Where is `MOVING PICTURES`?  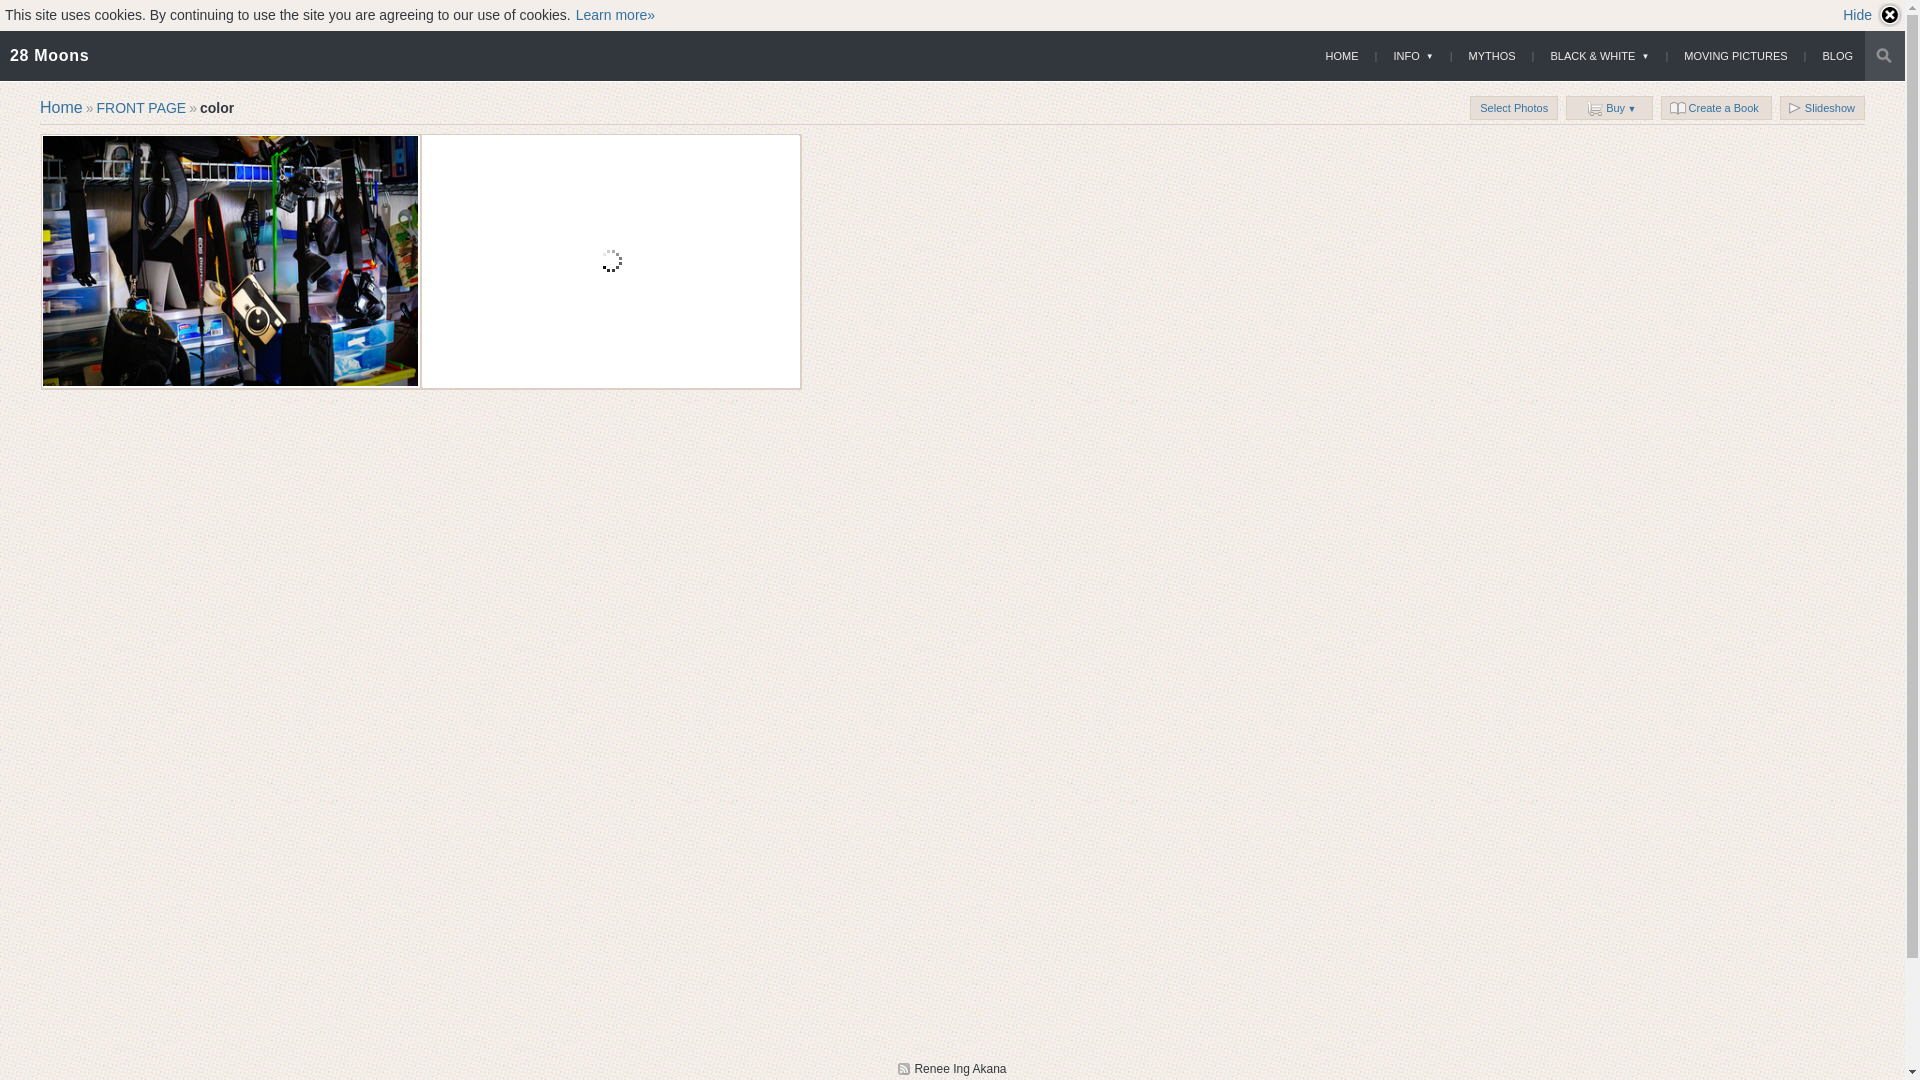
MOVING PICTURES is located at coordinates (1736, 56).